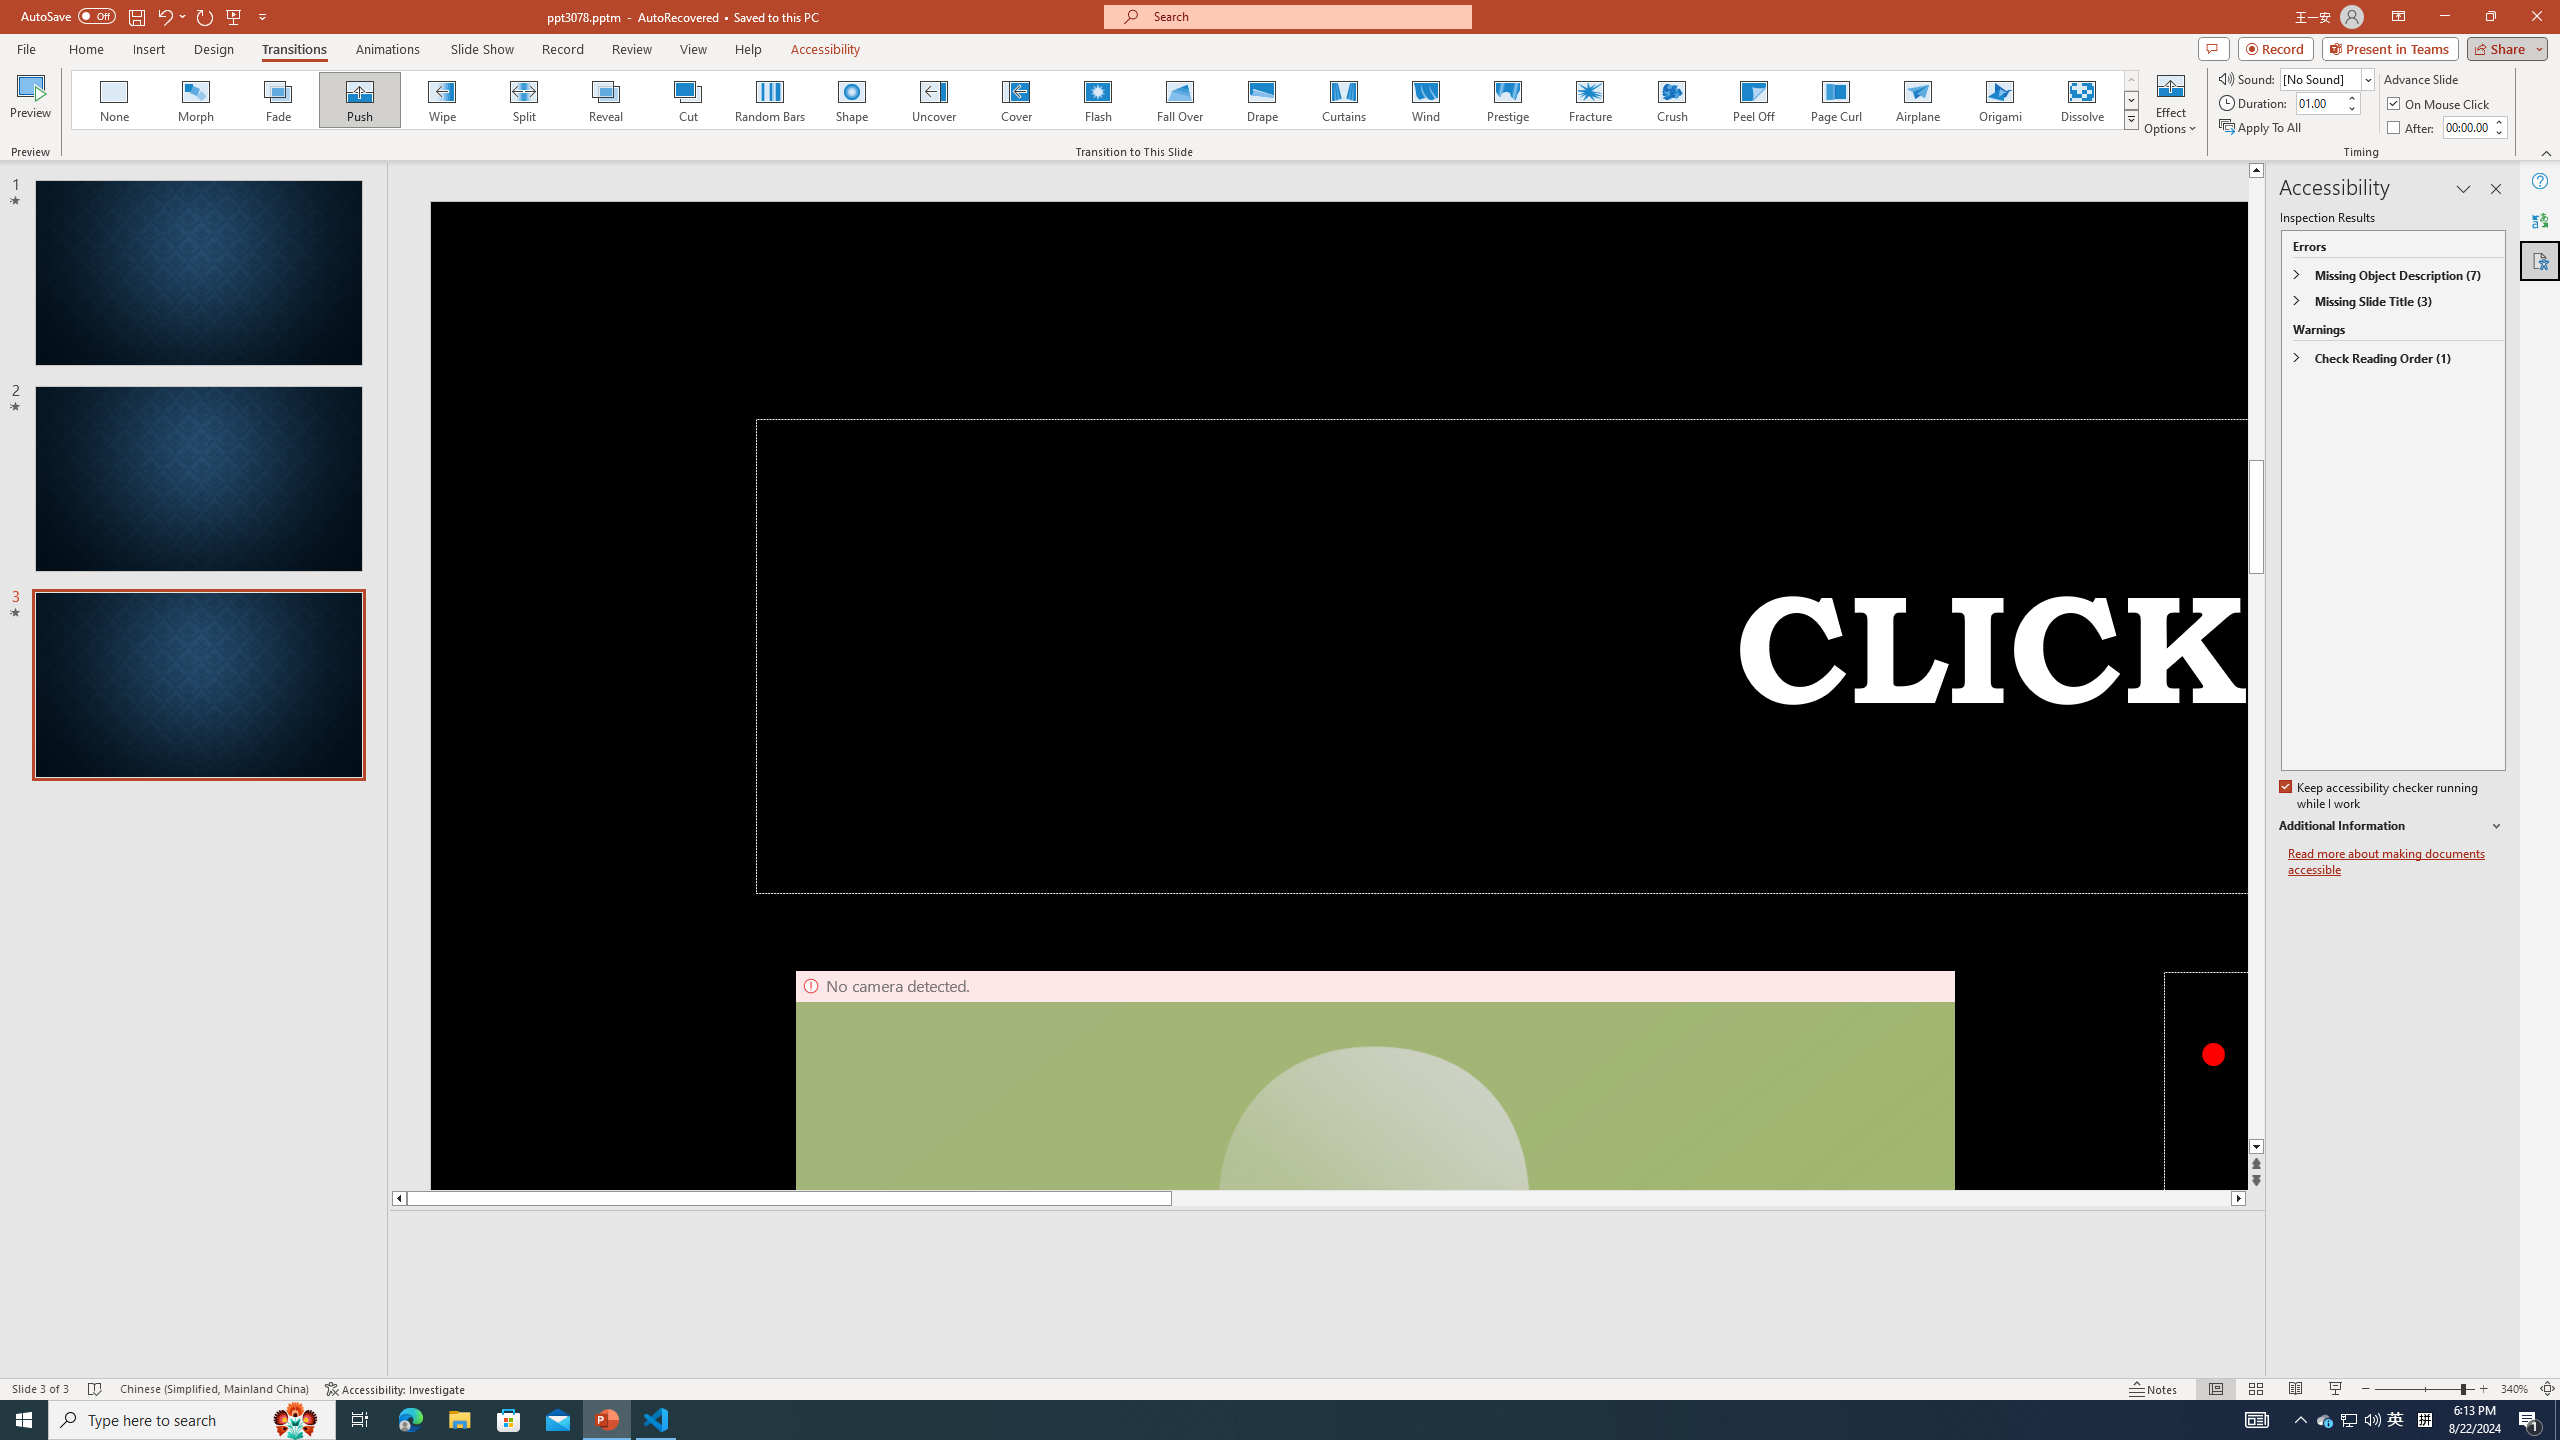 The height and width of the screenshot is (1440, 2560). I want to click on Wind, so click(1425, 100).